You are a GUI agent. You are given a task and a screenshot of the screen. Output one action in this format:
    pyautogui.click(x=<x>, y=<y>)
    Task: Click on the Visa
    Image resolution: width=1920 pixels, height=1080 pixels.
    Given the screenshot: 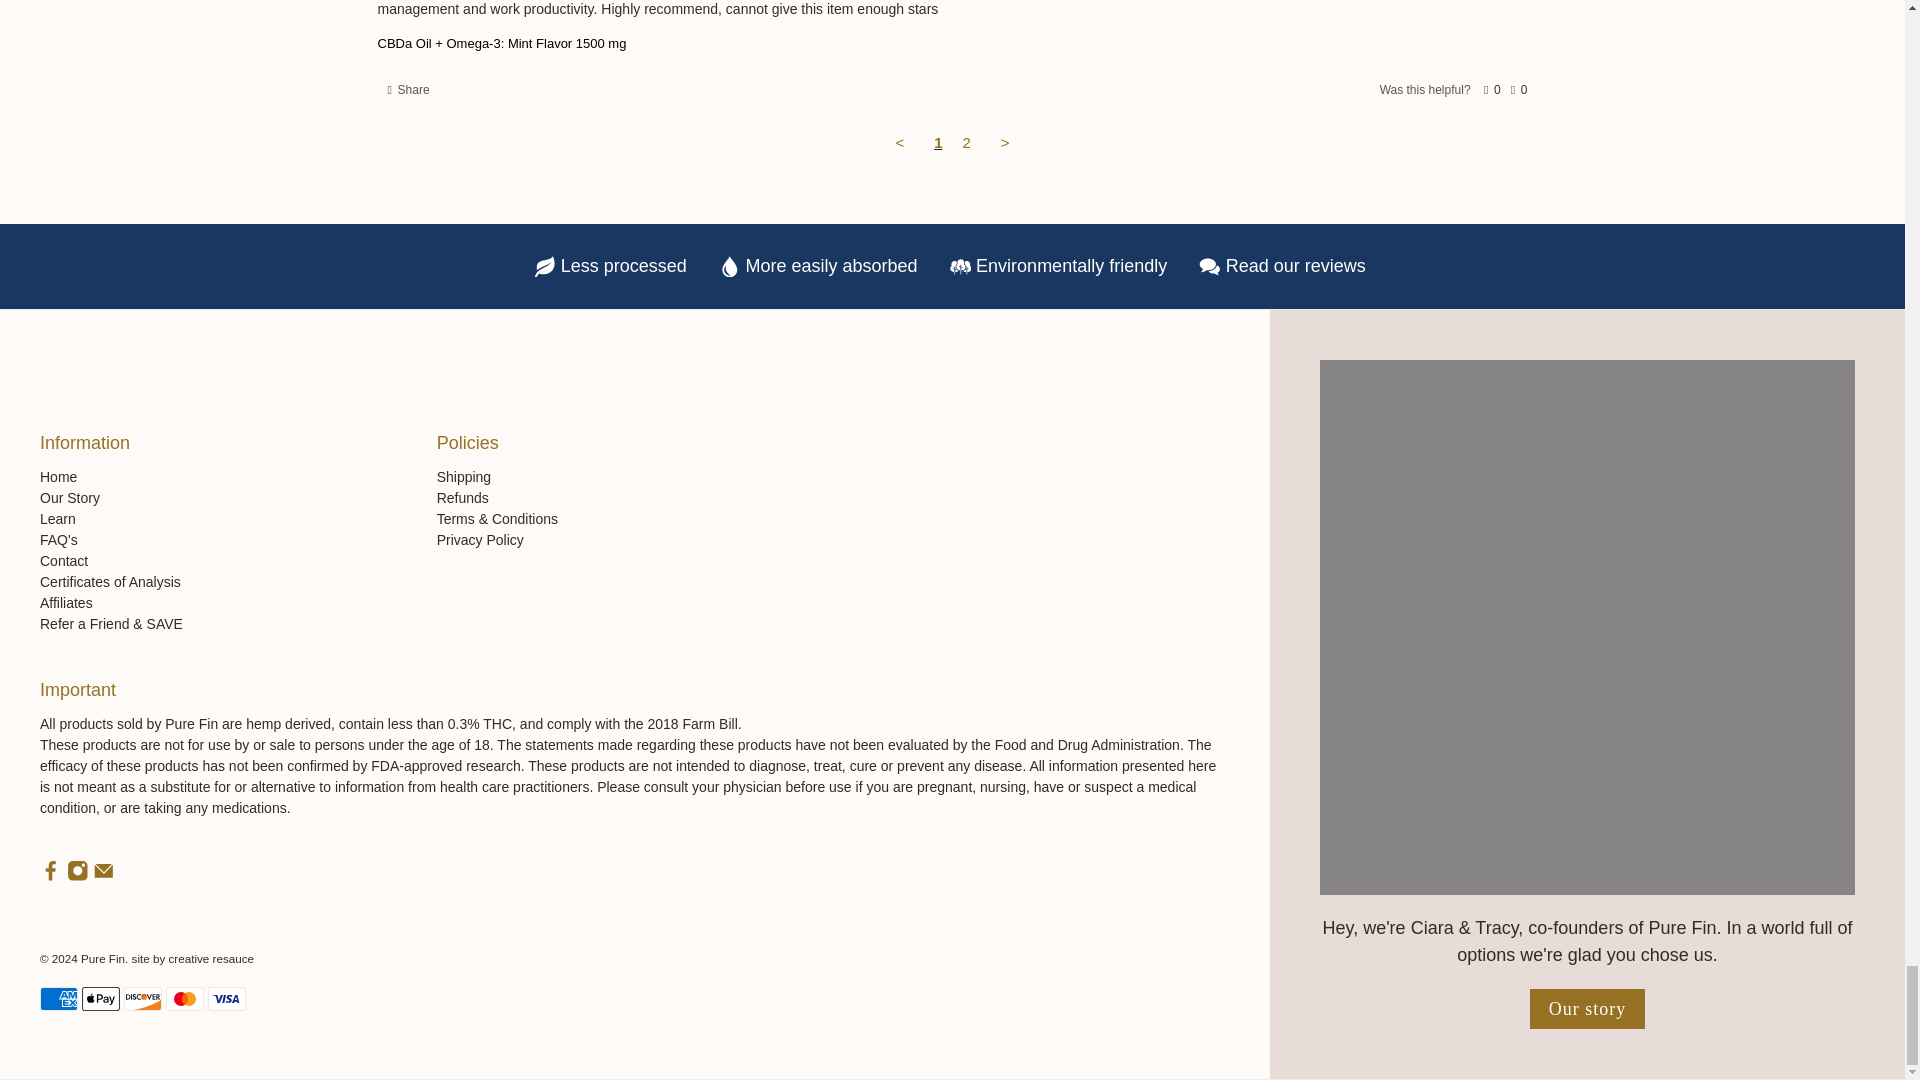 What is the action you would take?
    pyautogui.click(x=226, y=998)
    